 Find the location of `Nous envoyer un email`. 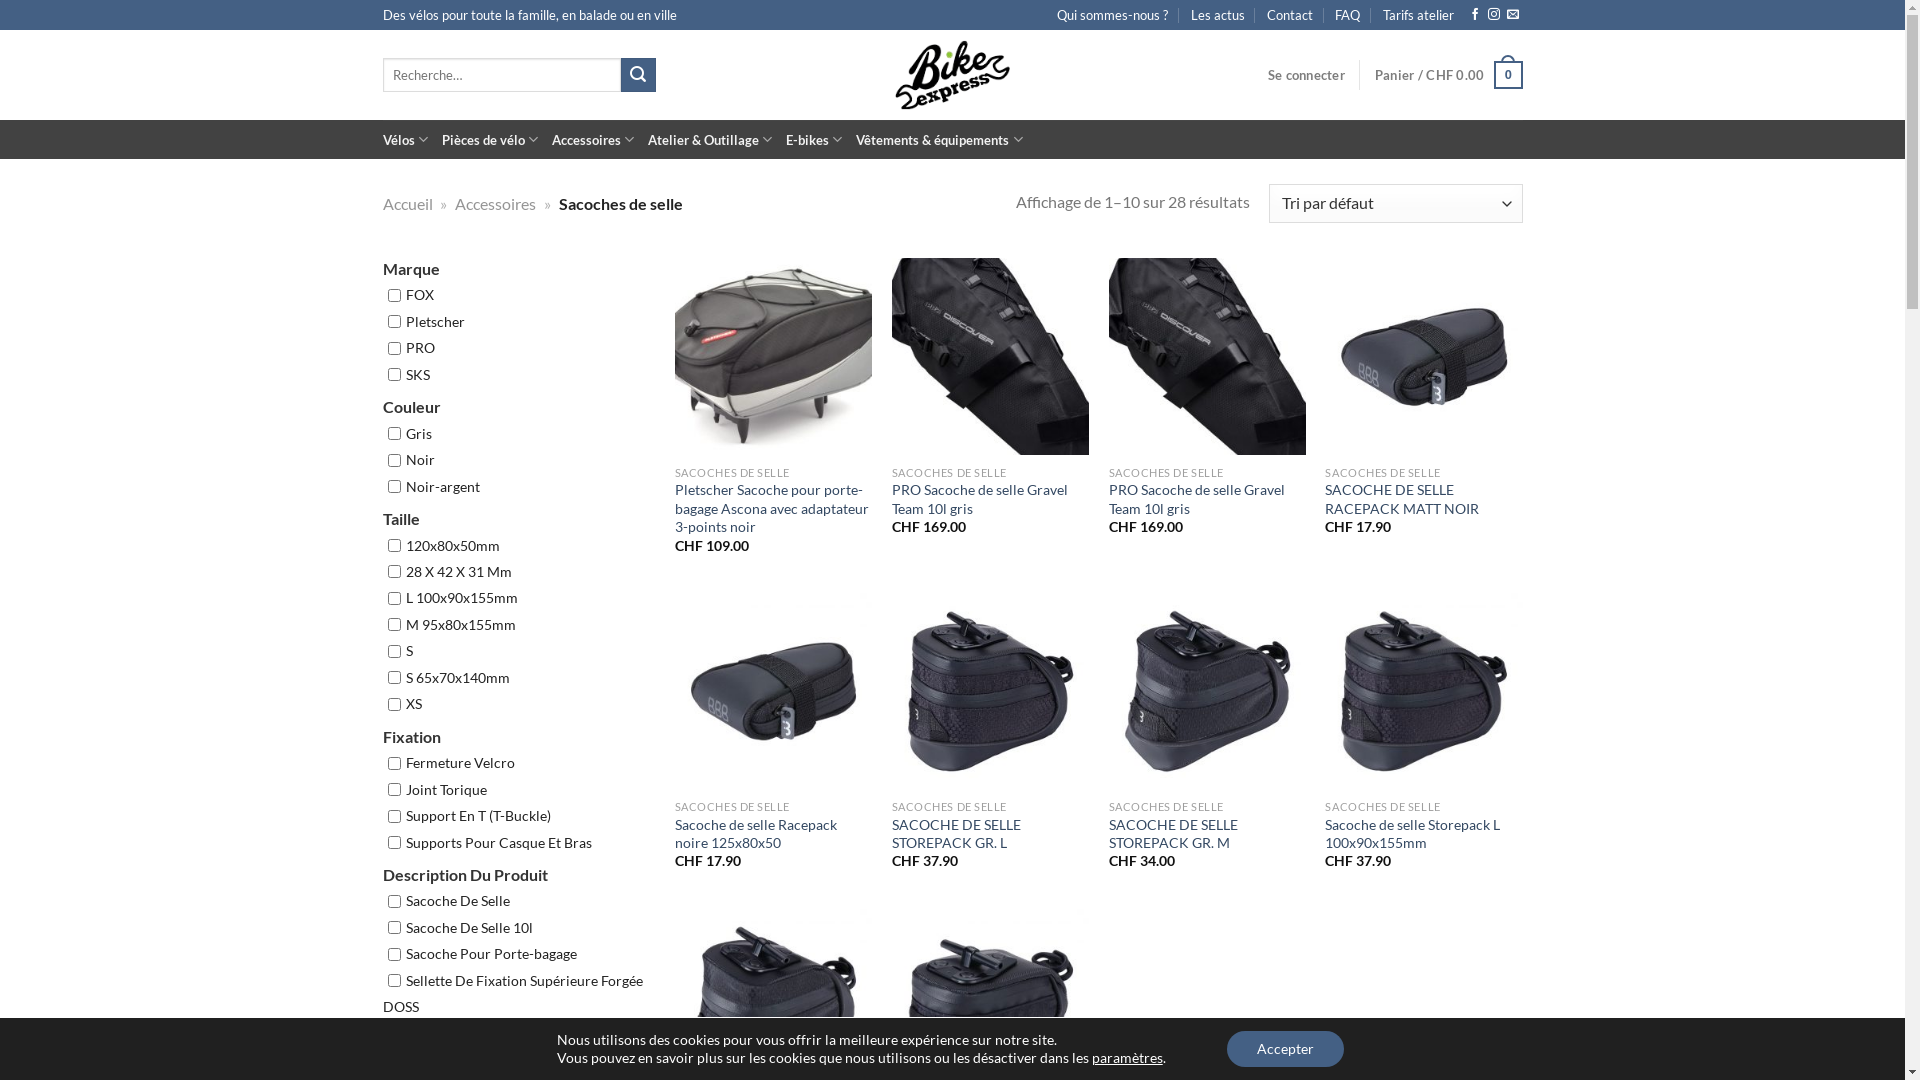

Nous envoyer un email is located at coordinates (1513, 15).